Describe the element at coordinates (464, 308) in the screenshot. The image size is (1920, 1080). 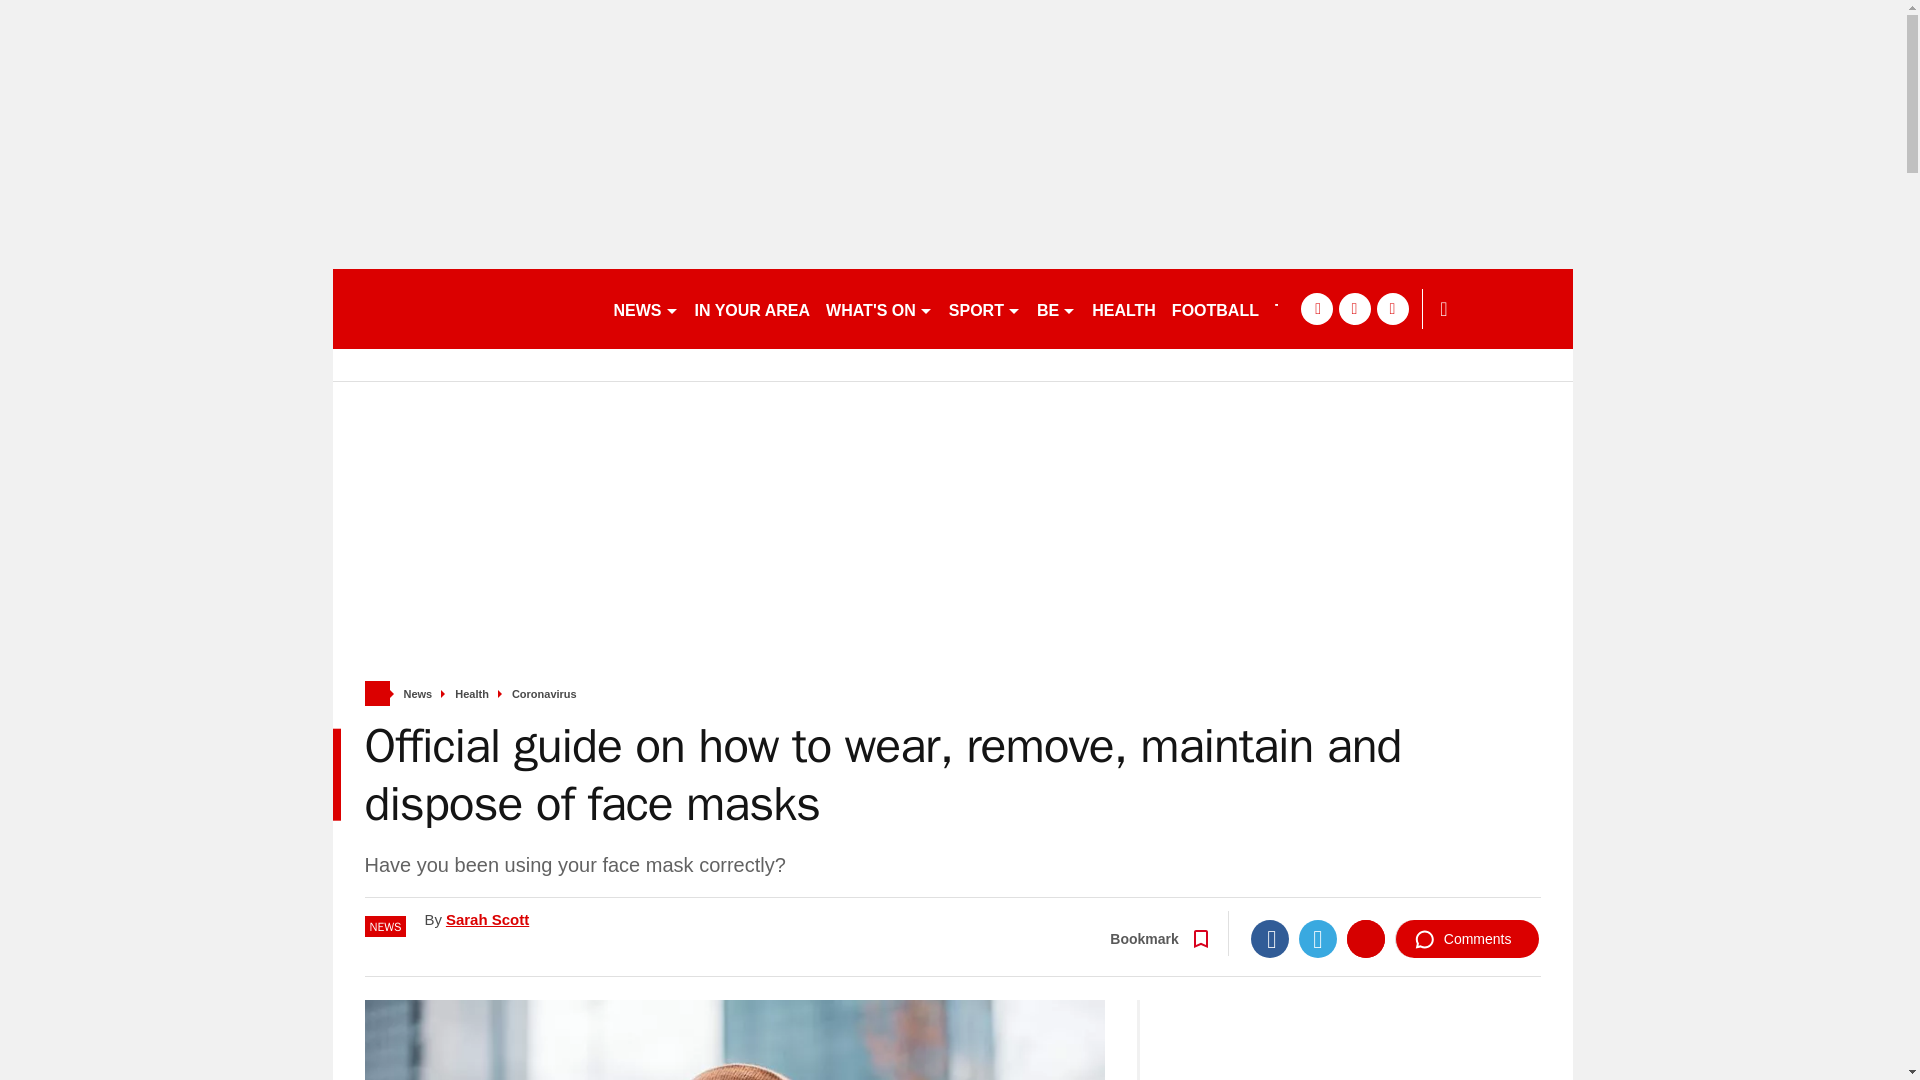
I see `belfastlive` at that location.